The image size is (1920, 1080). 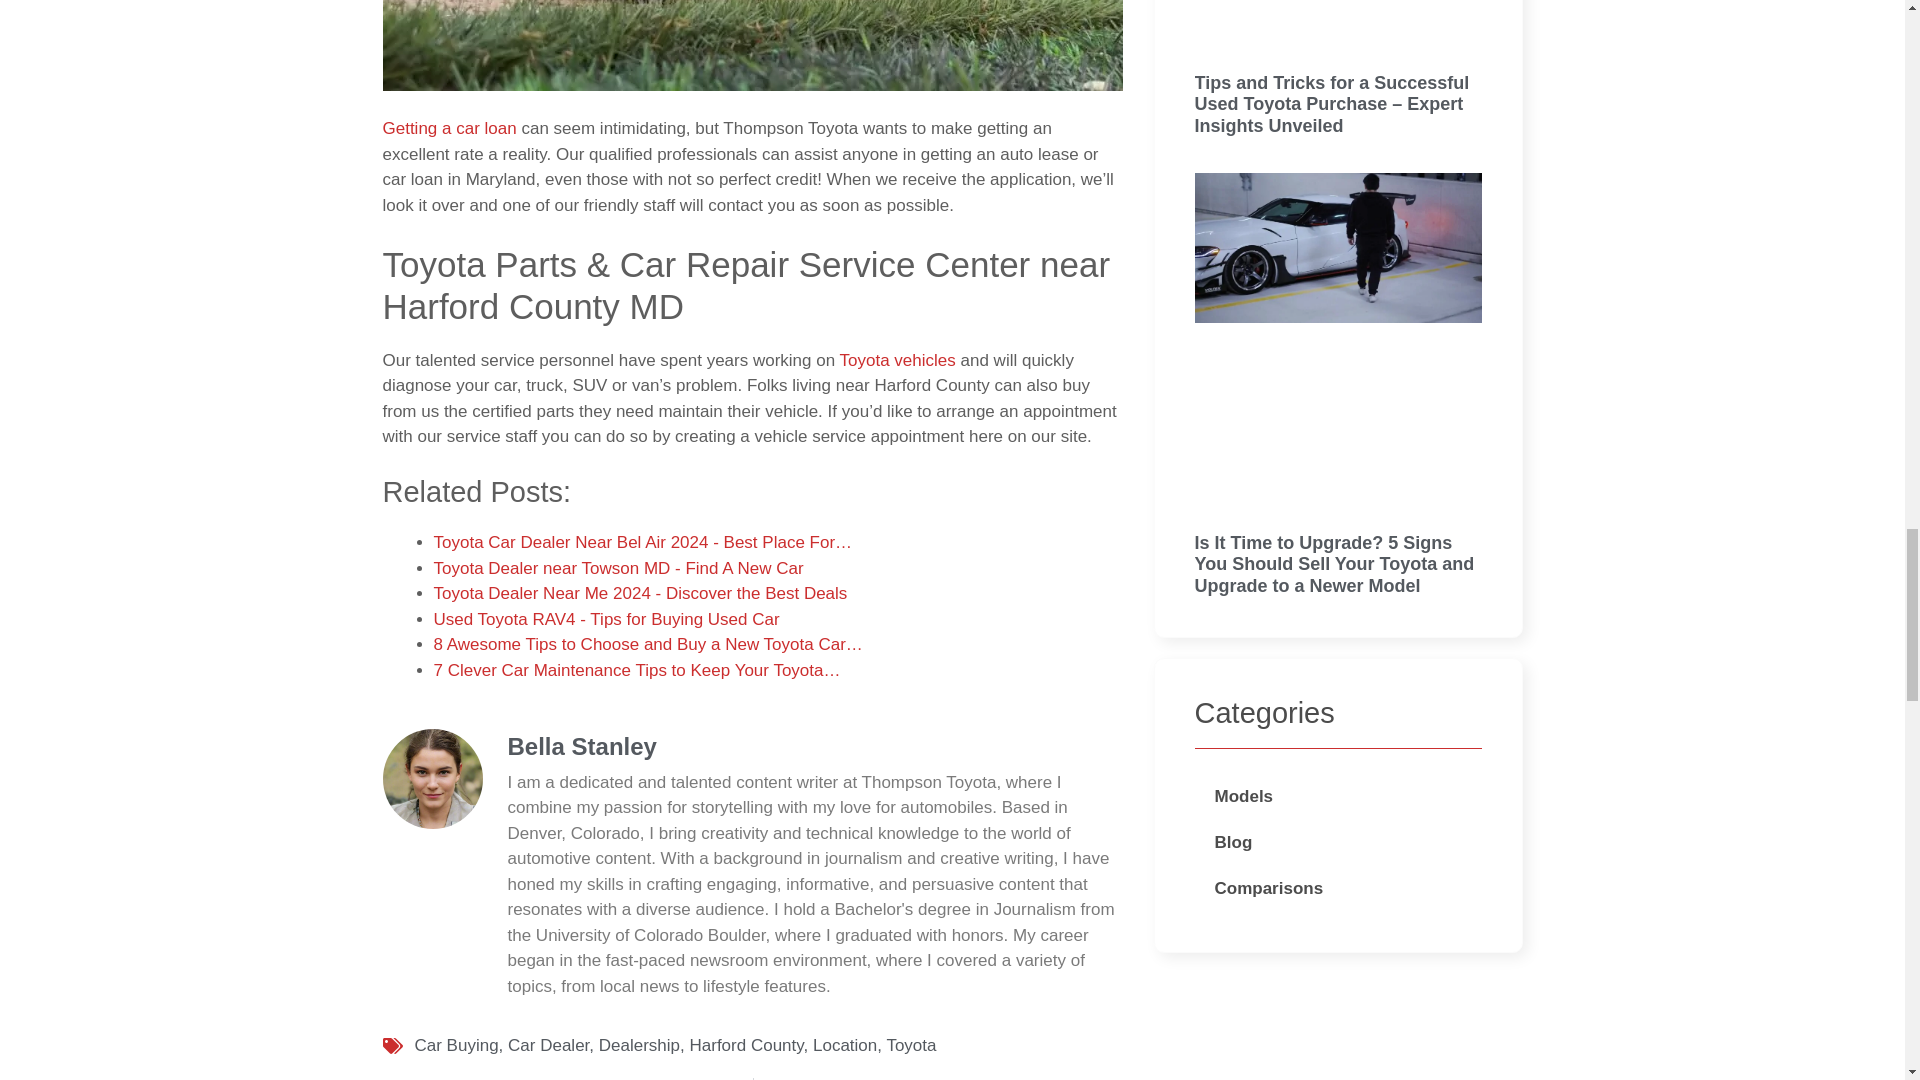 I want to click on Location, so click(x=844, y=1045).